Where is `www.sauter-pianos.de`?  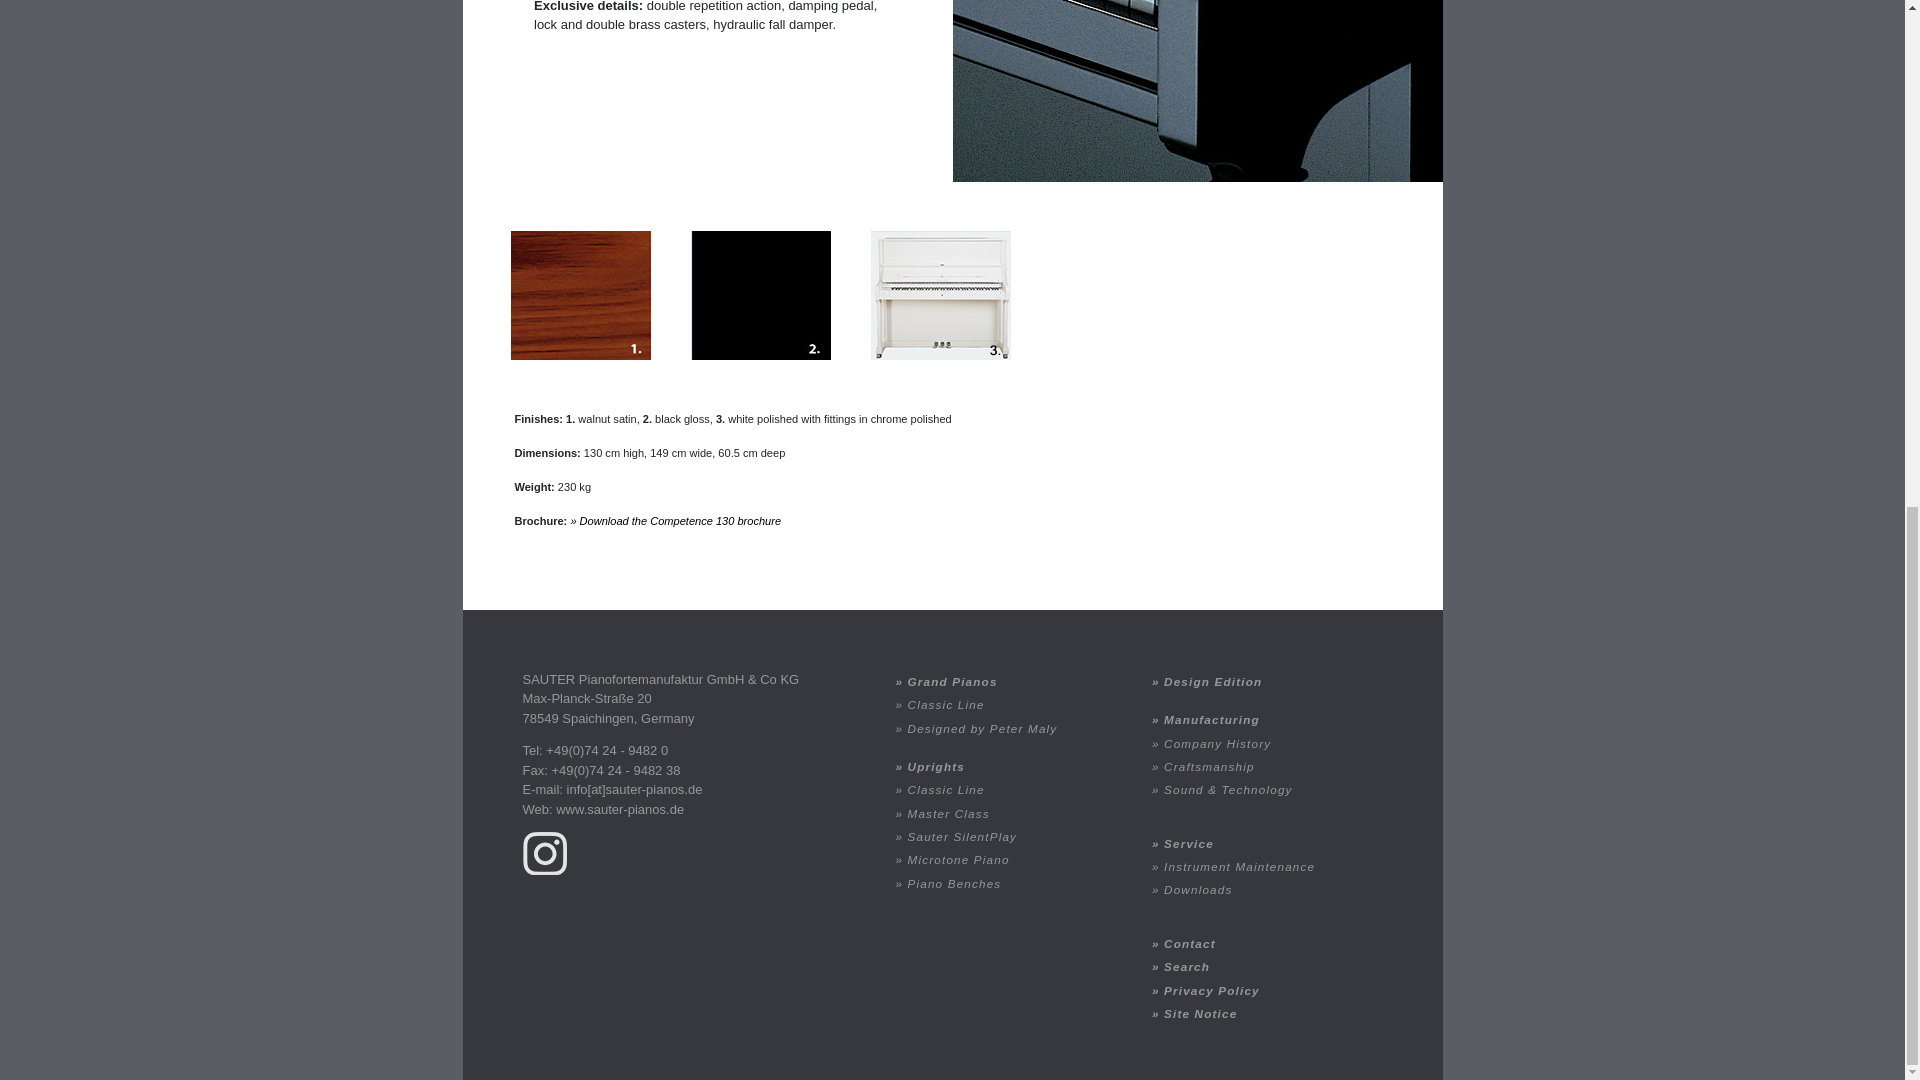 www.sauter-pianos.de is located at coordinates (620, 809).